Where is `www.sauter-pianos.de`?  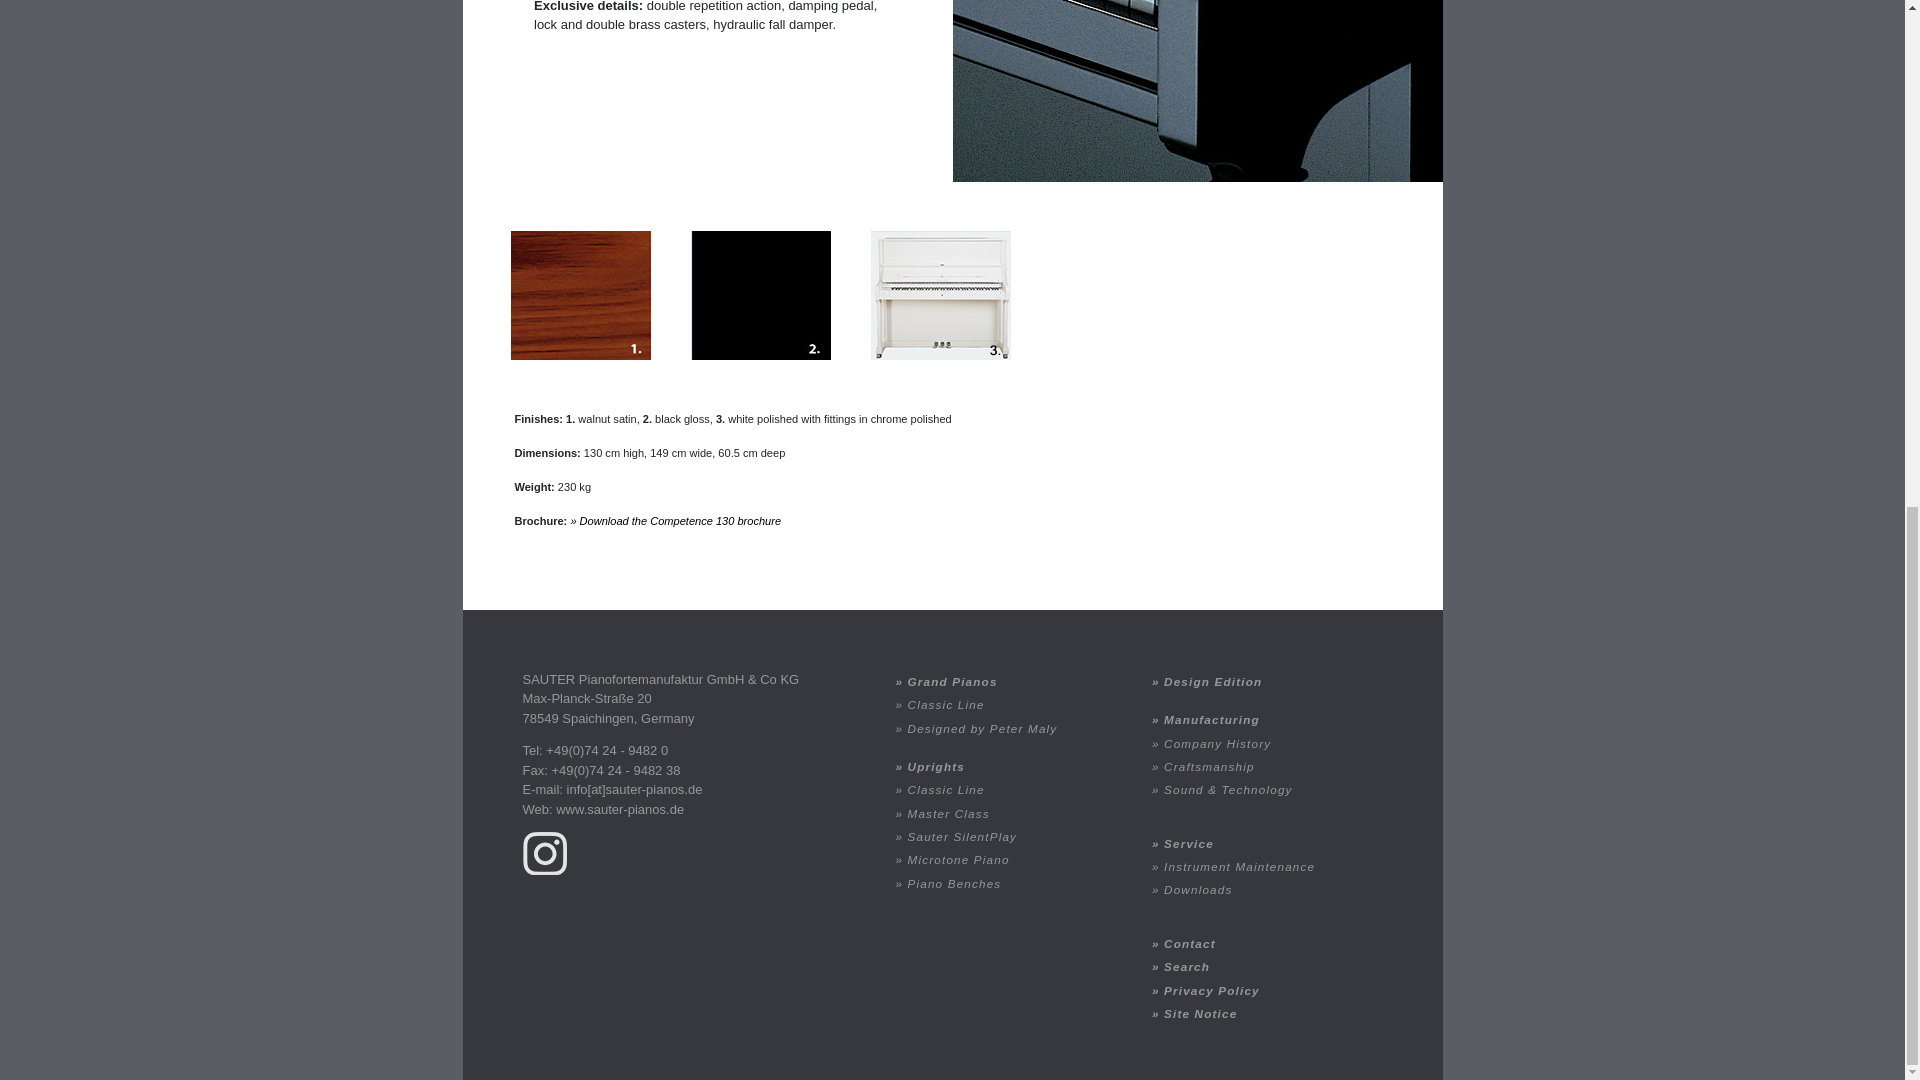 www.sauter-pianos.de is located at coordinates (620, 809).